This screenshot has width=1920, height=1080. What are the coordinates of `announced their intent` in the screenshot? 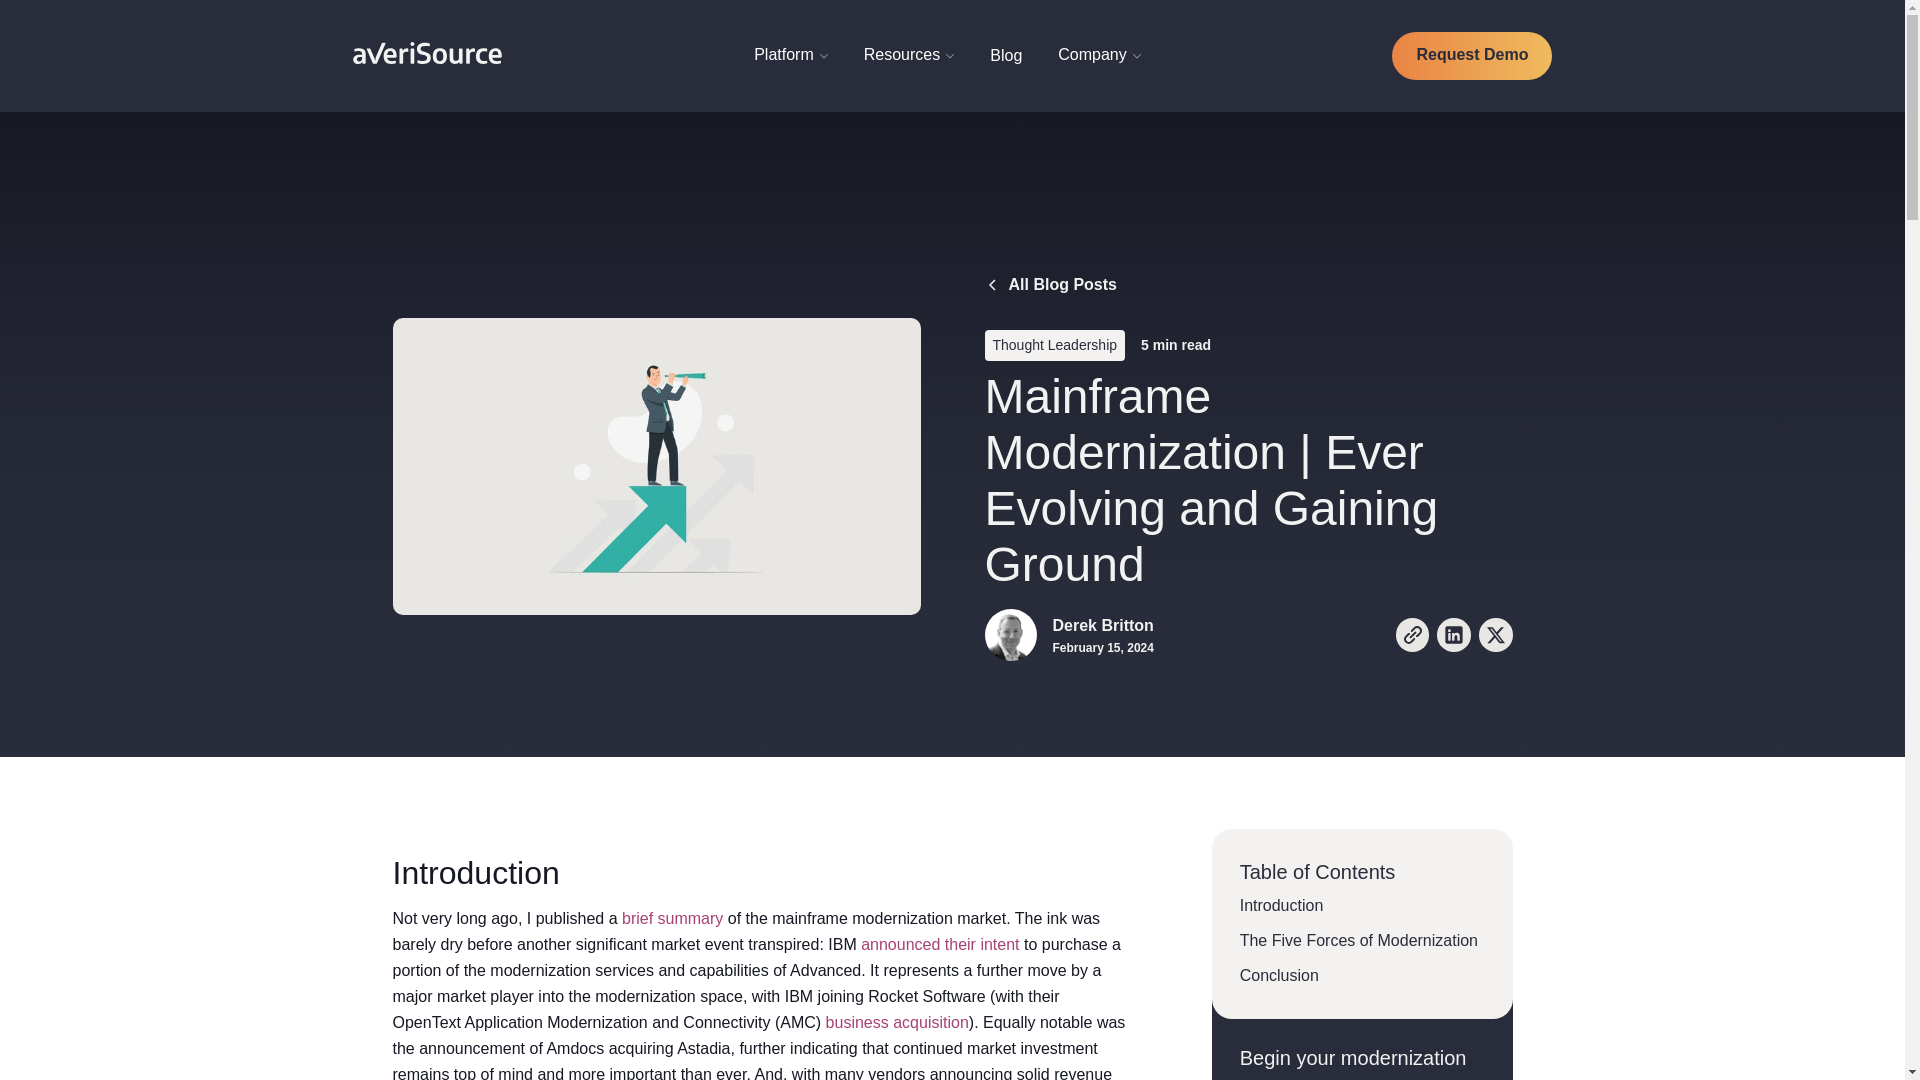 It's located at (940, 944).